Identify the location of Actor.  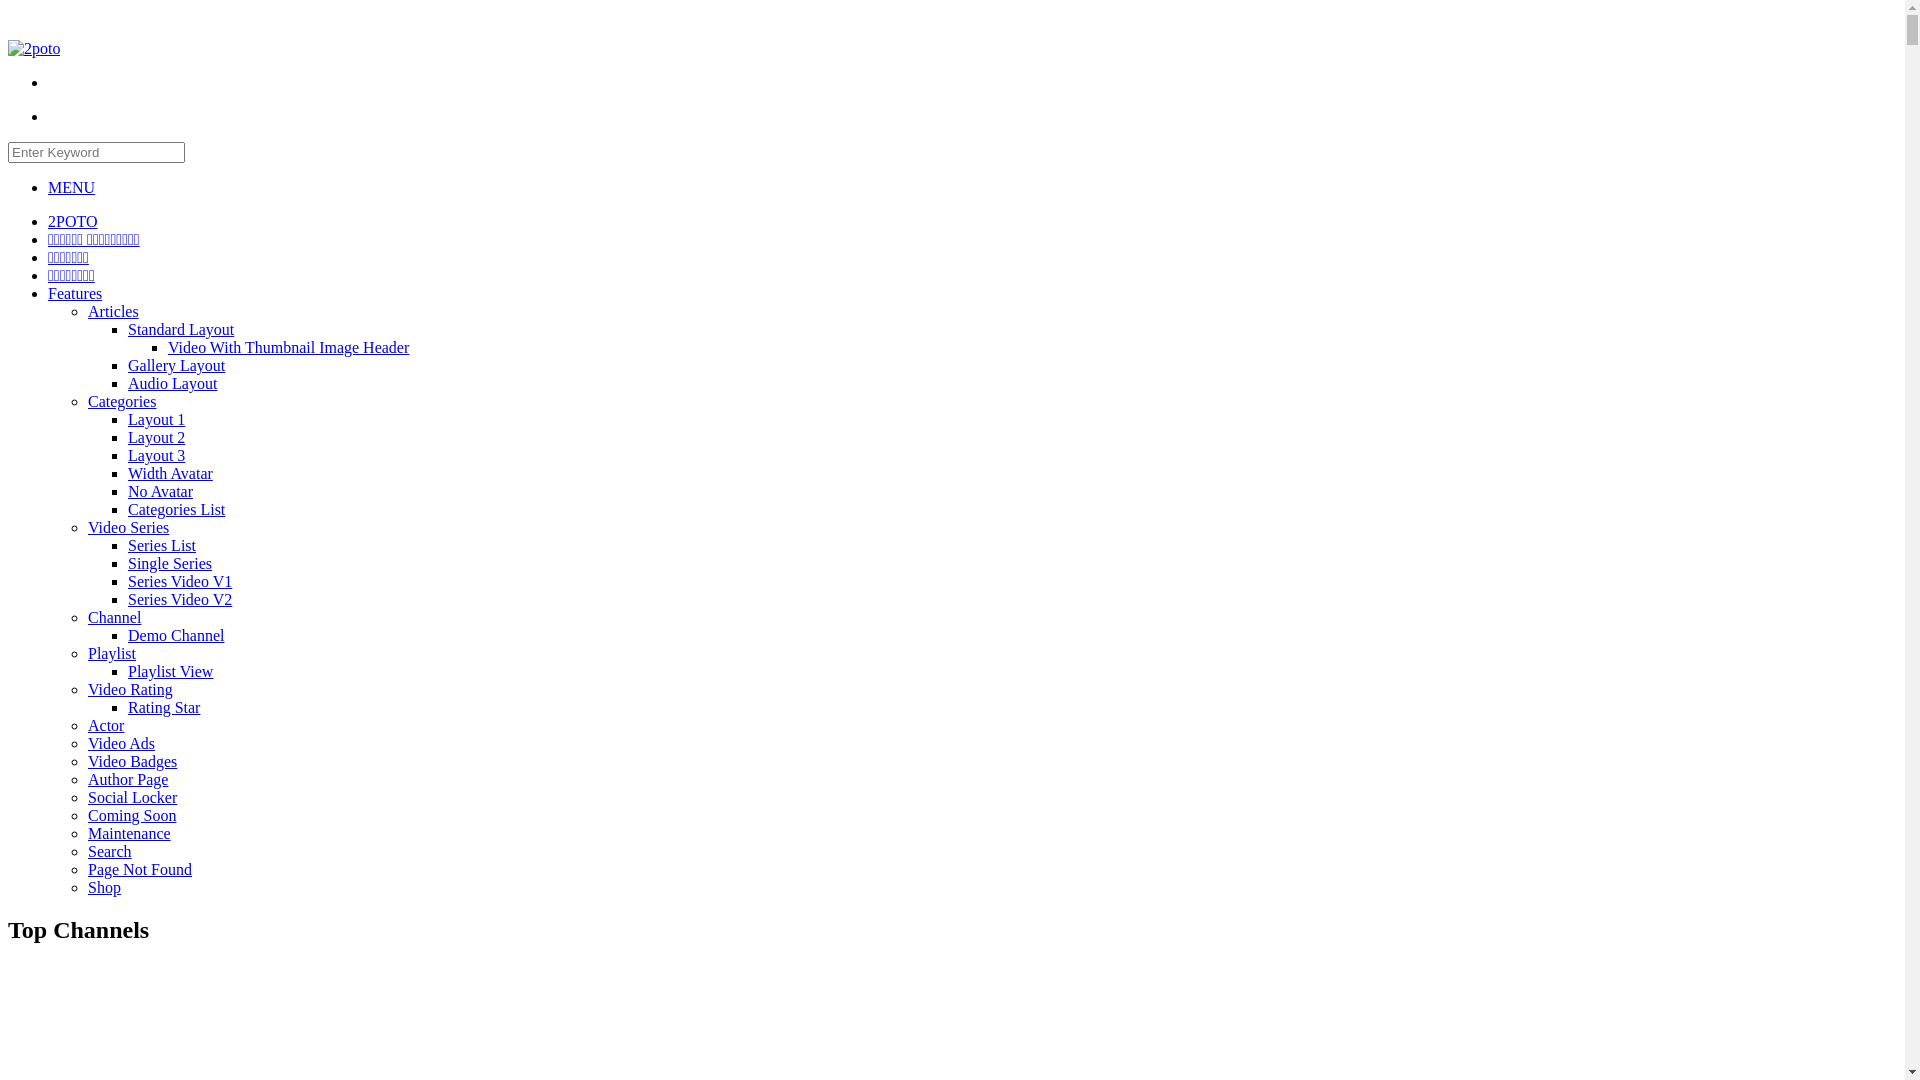
(106, 726).